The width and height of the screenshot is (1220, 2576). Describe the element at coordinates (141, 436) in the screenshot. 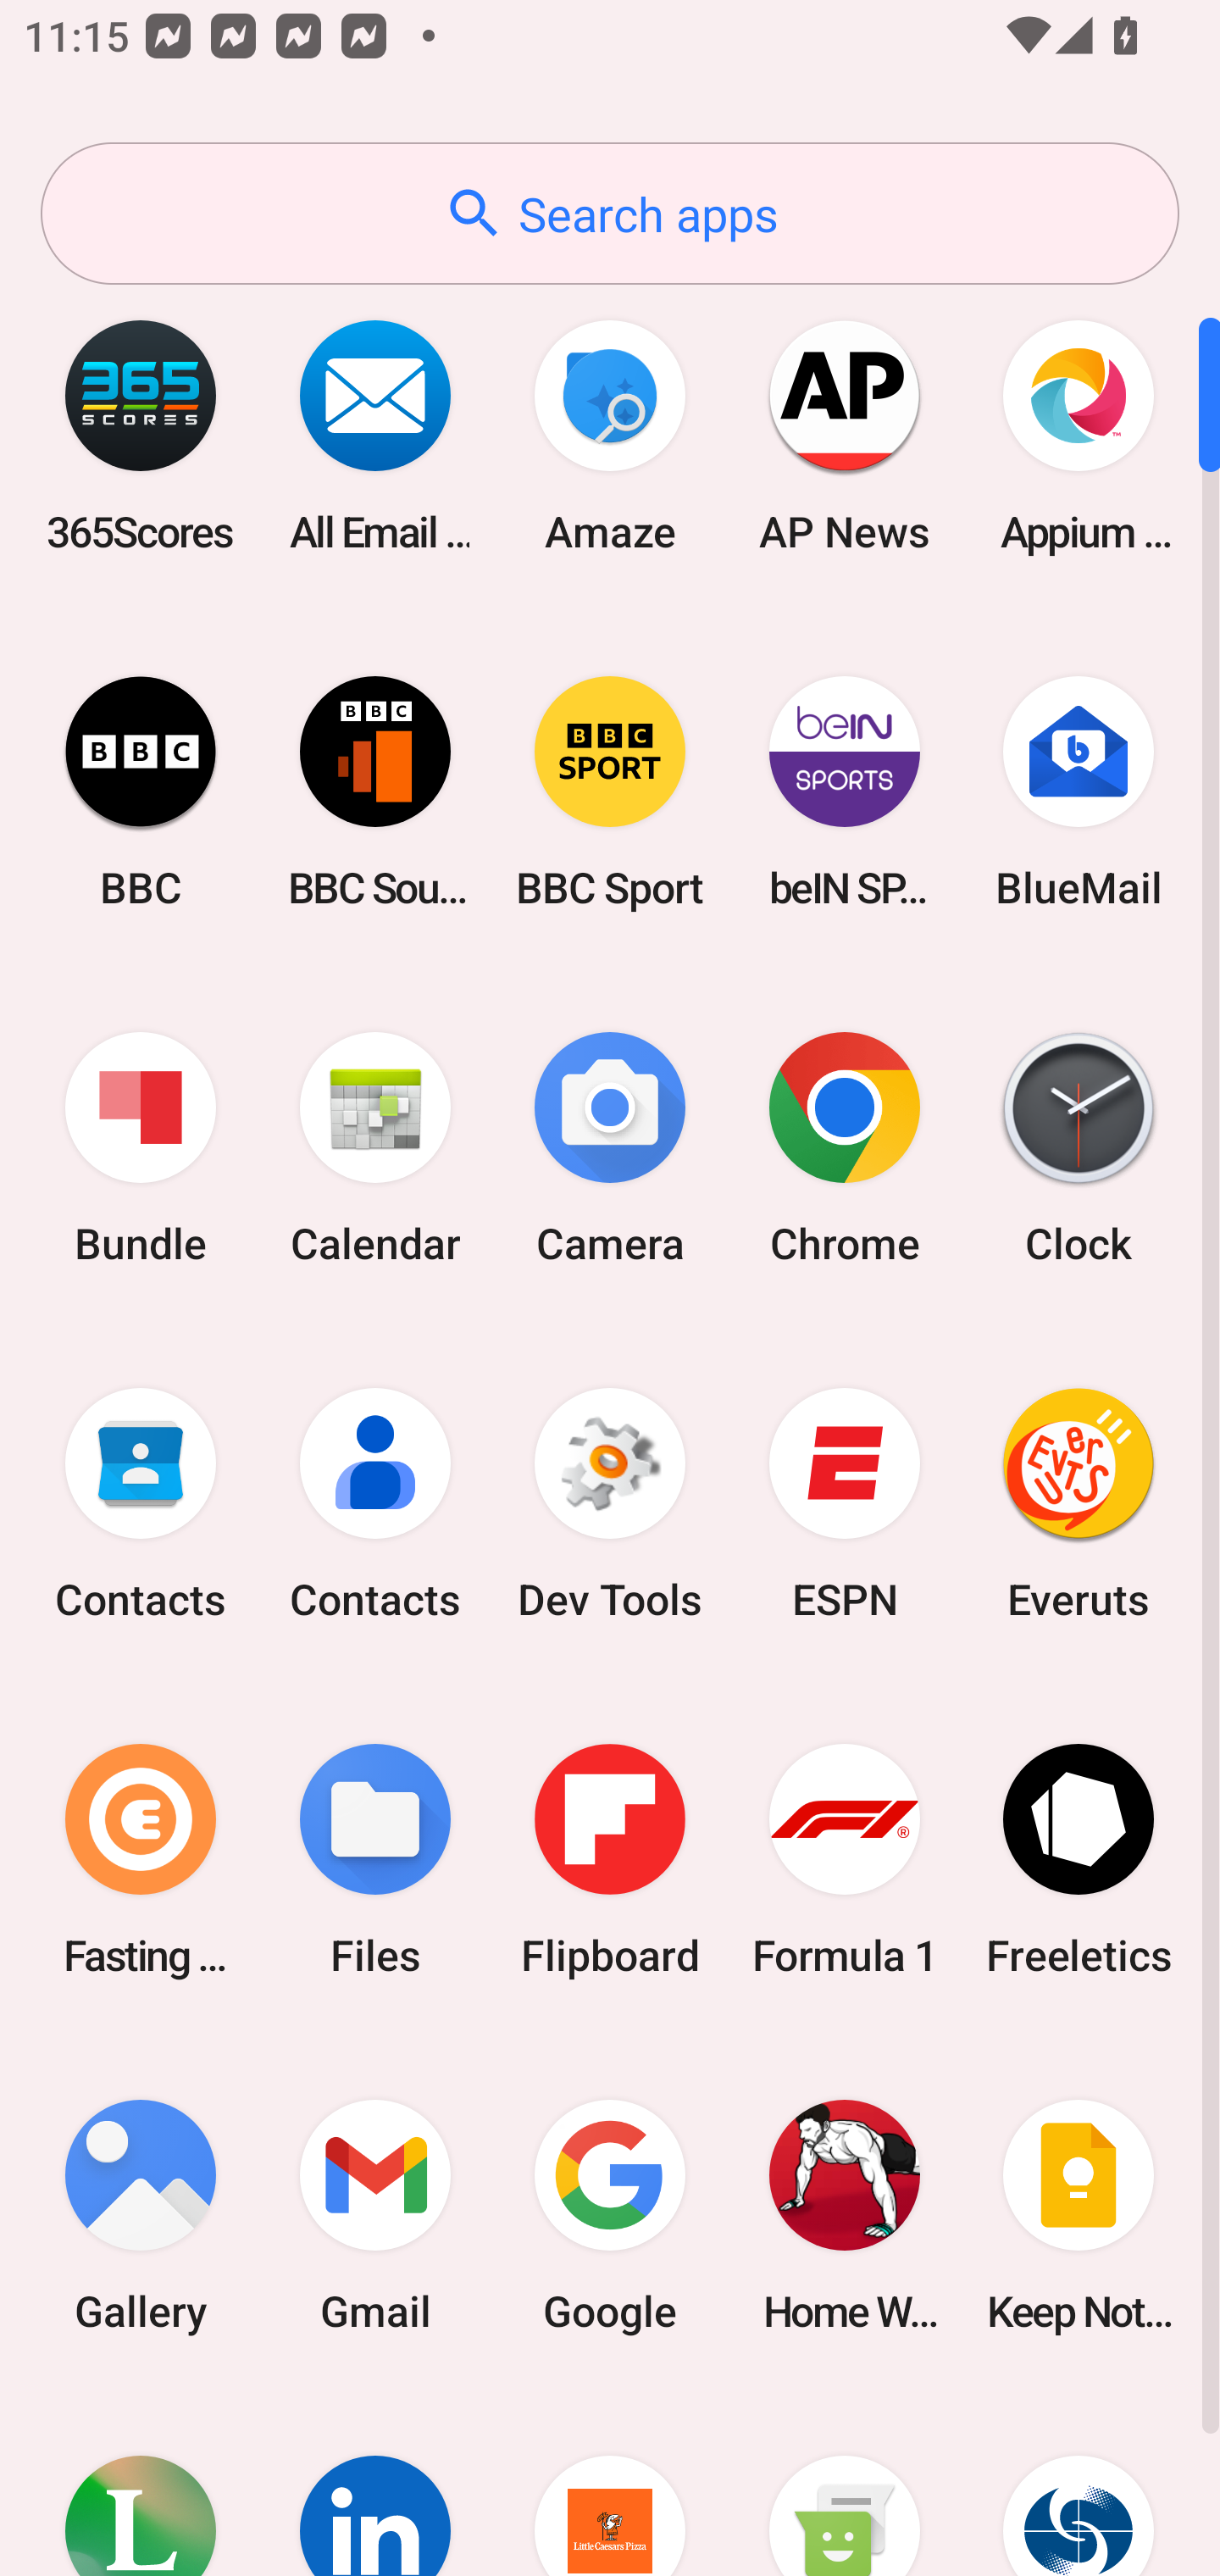

I see `365Scores` at that location.